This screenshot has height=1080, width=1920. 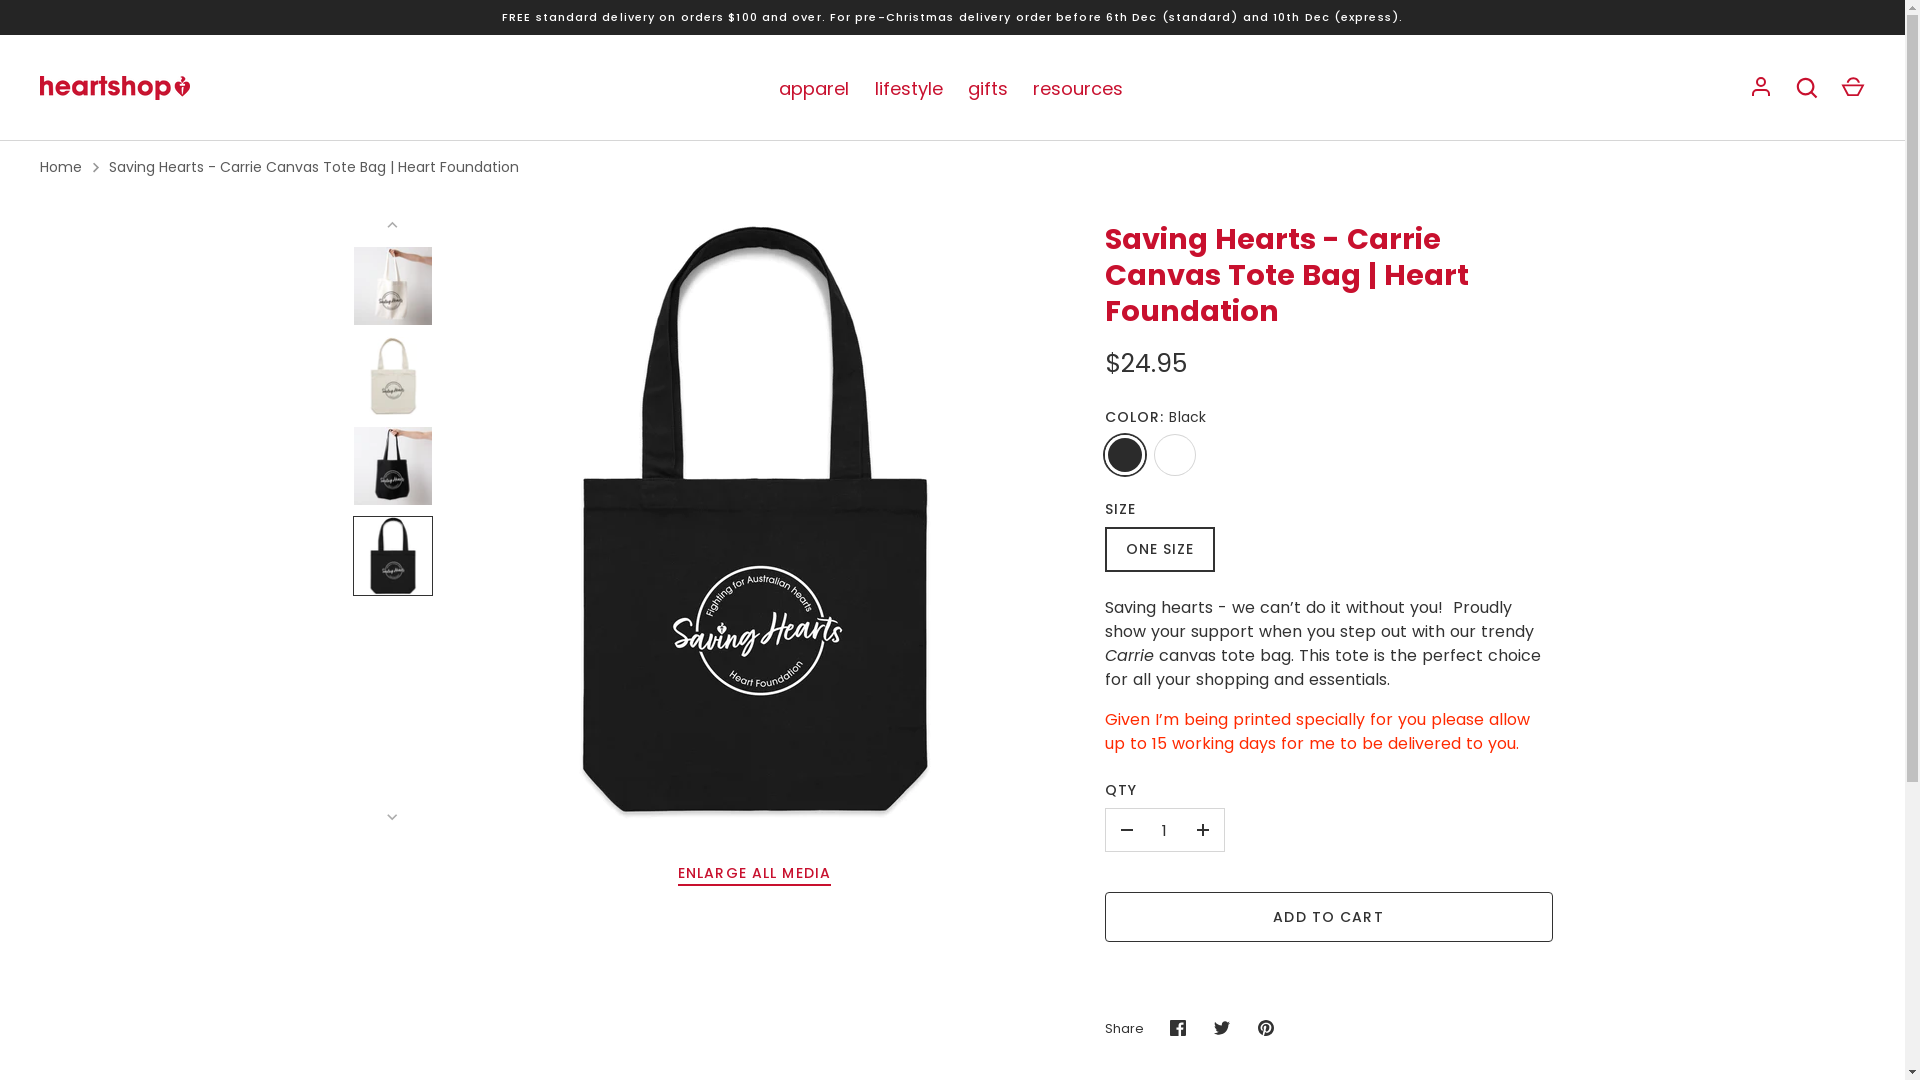 I want to click on lifestyle, so click(x=908, y=88).